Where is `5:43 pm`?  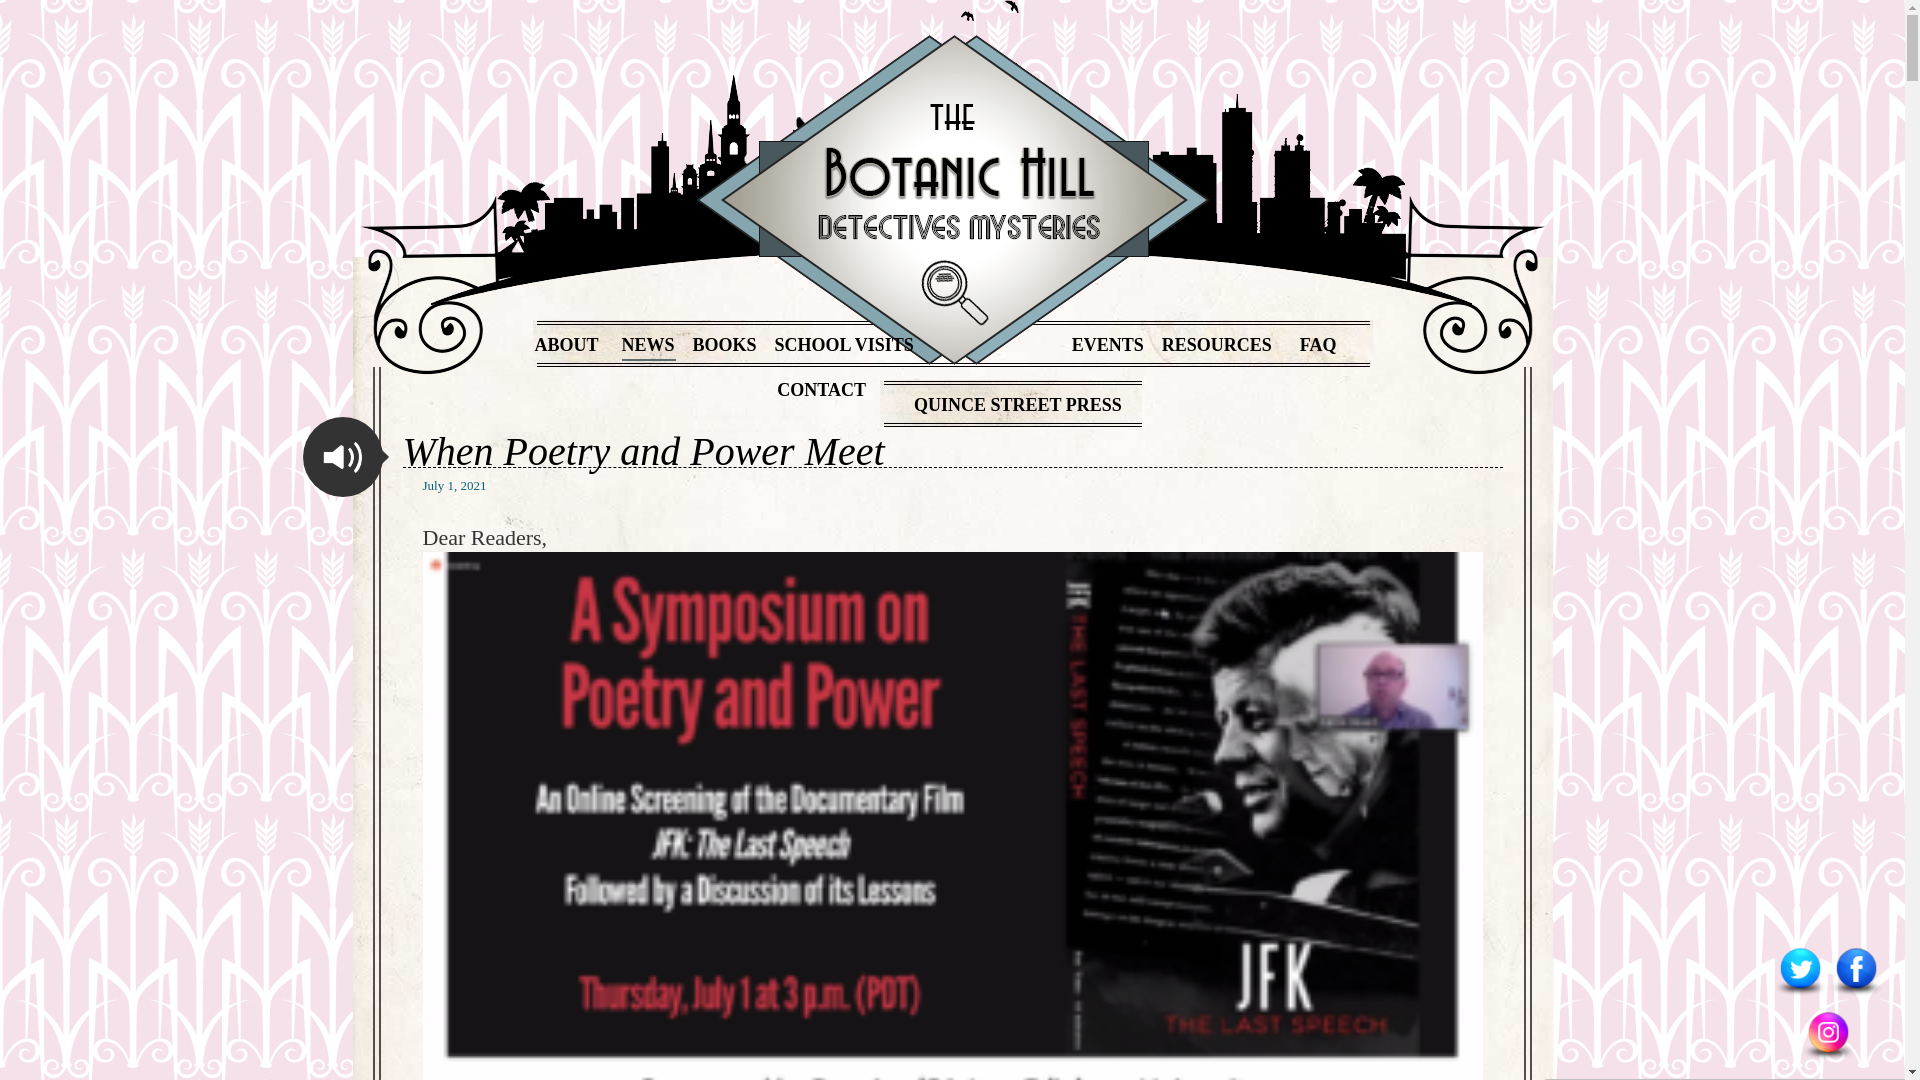 5:43 pm is located at coordinates (454, 486).